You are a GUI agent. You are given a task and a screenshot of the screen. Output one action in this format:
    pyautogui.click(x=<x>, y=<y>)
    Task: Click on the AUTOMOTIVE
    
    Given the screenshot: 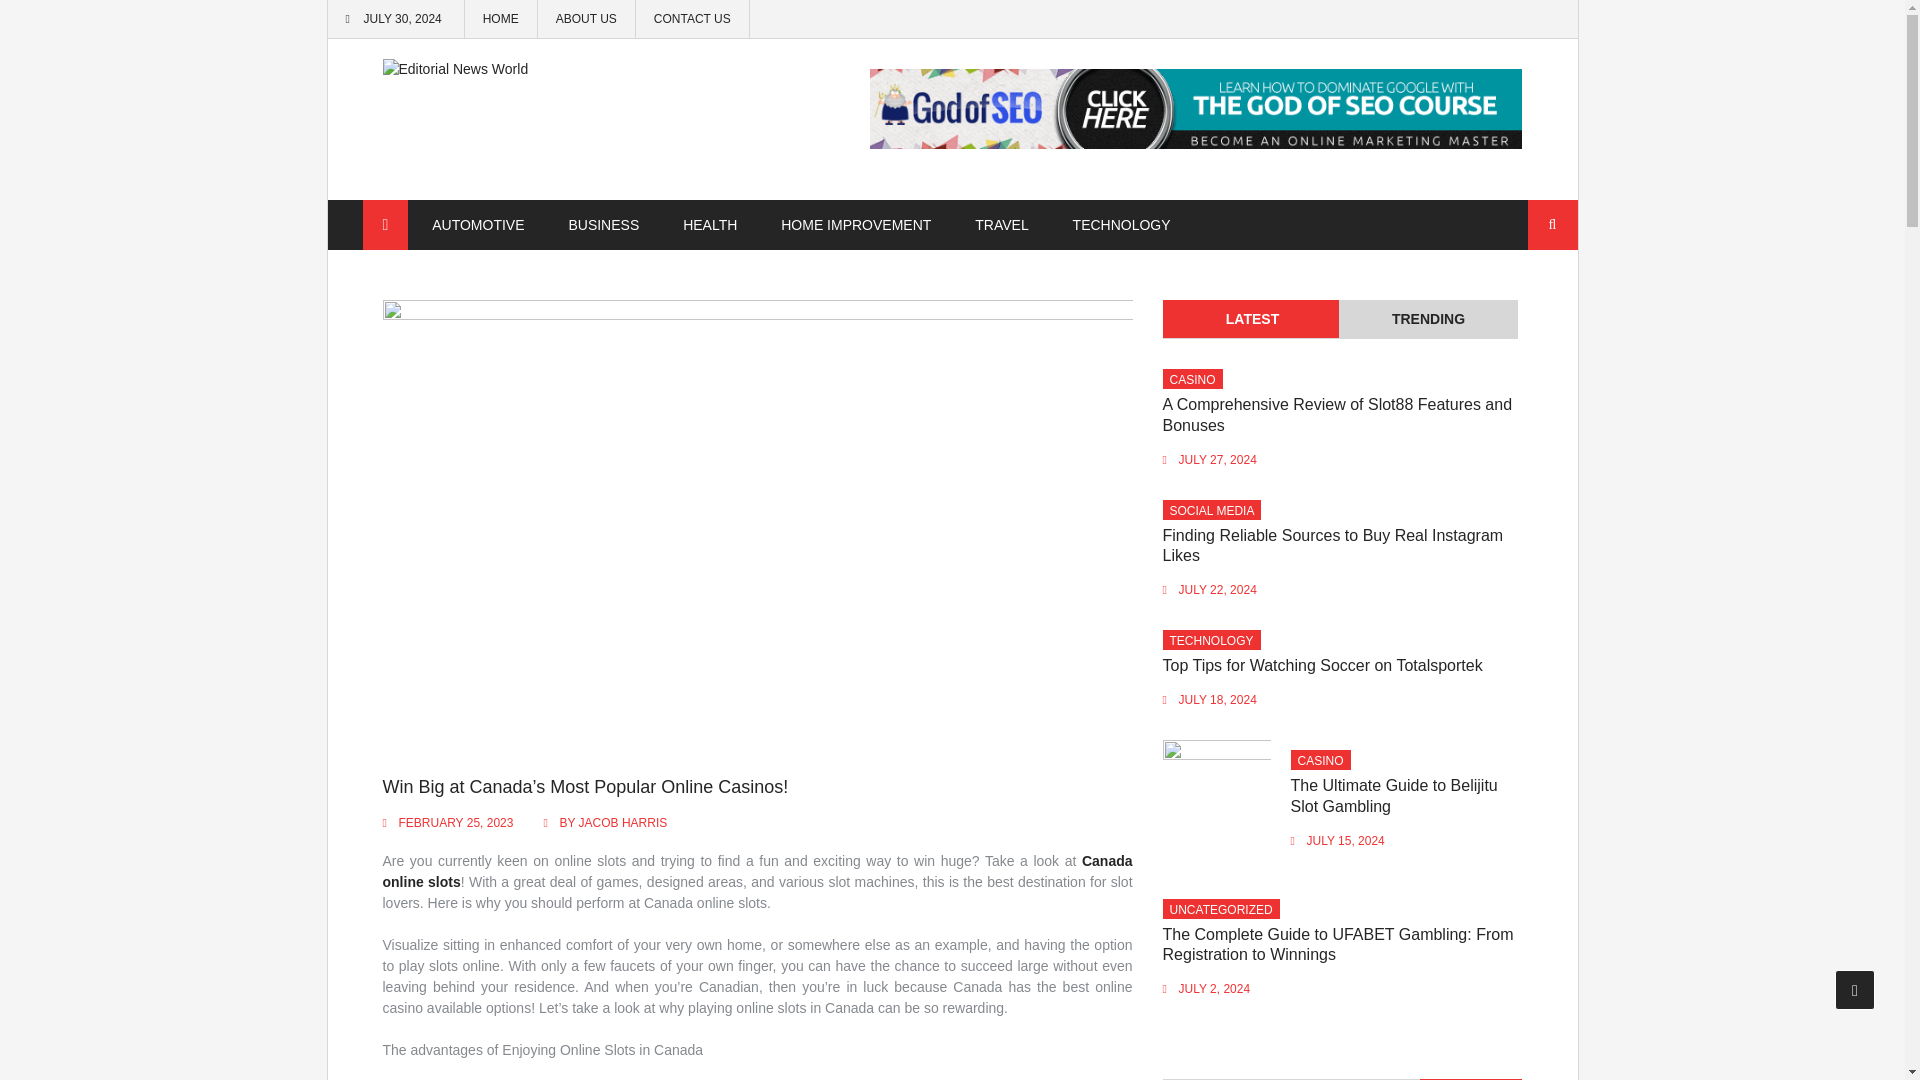 What is the action you would take?
    pyautogui.click(x=478, y=225)
    